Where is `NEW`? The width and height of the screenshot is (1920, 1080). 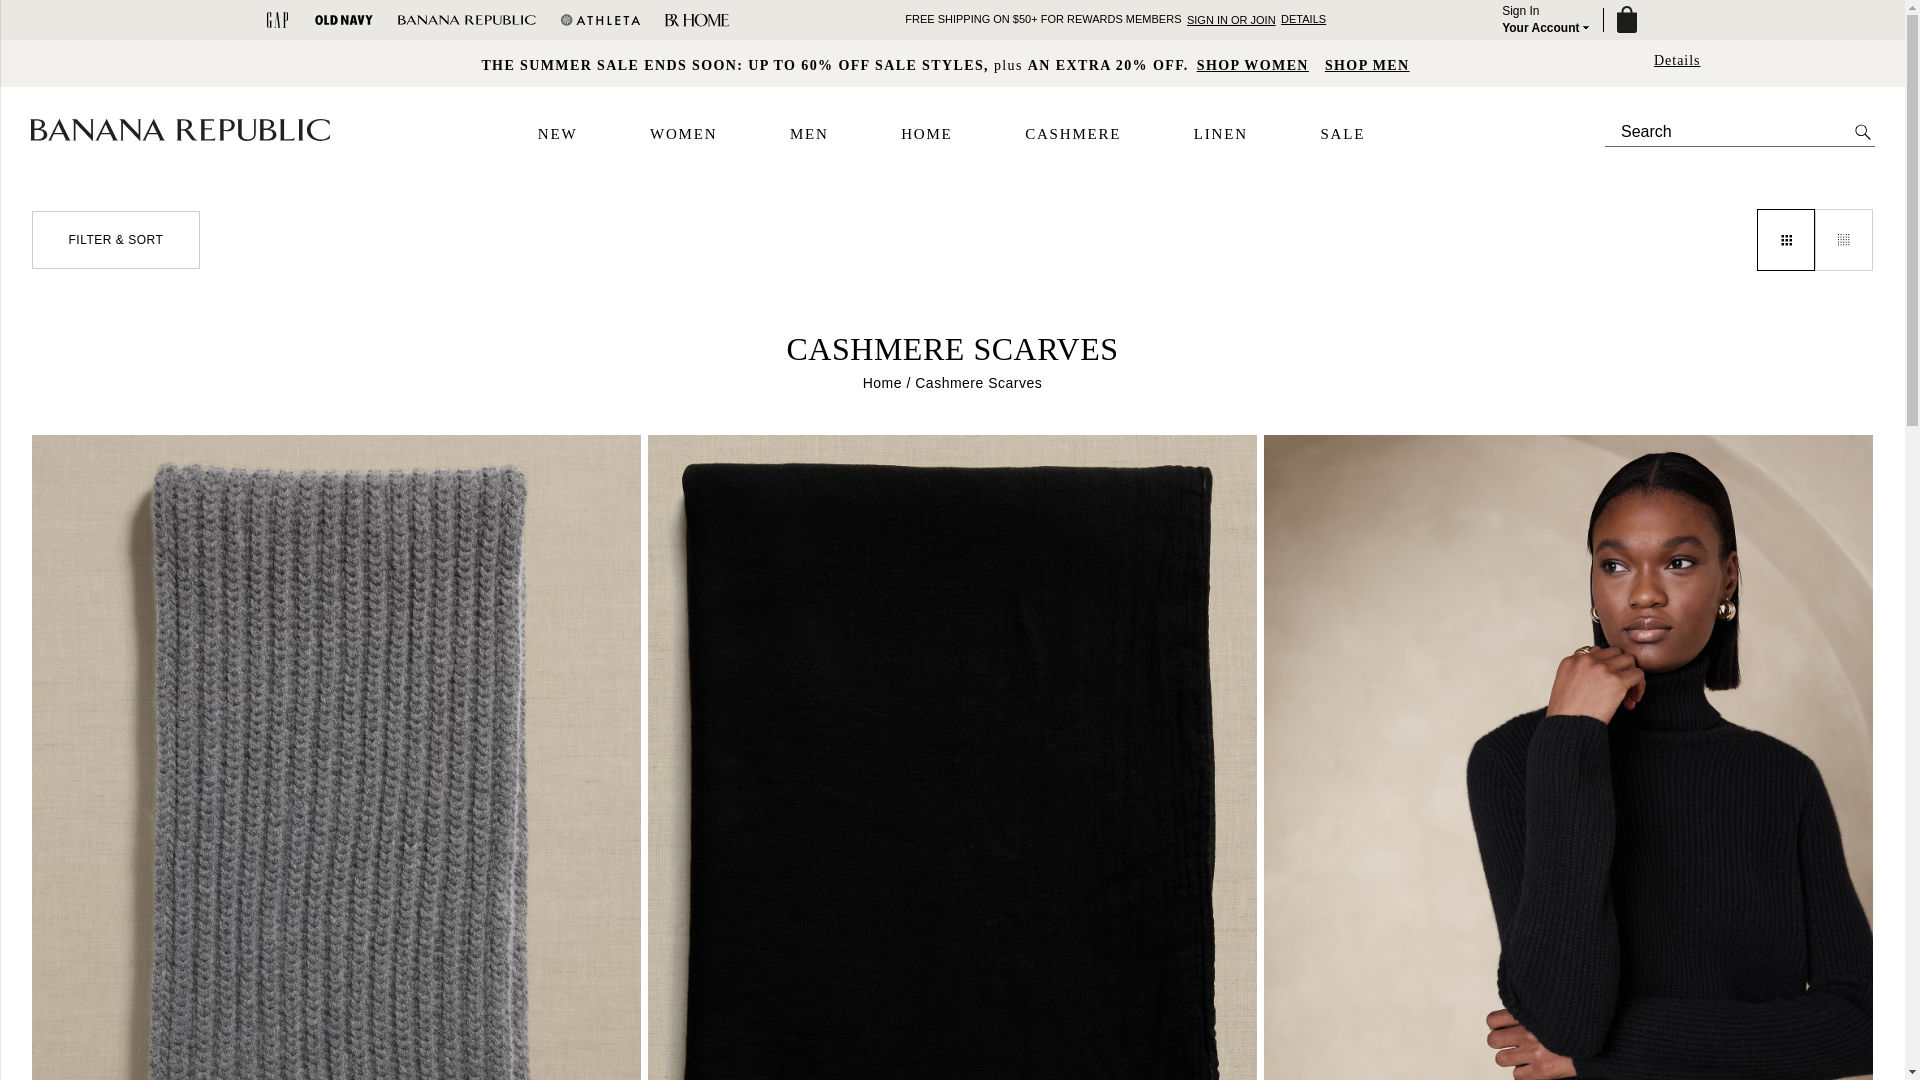
NEW is located at coordinates (557, 134).